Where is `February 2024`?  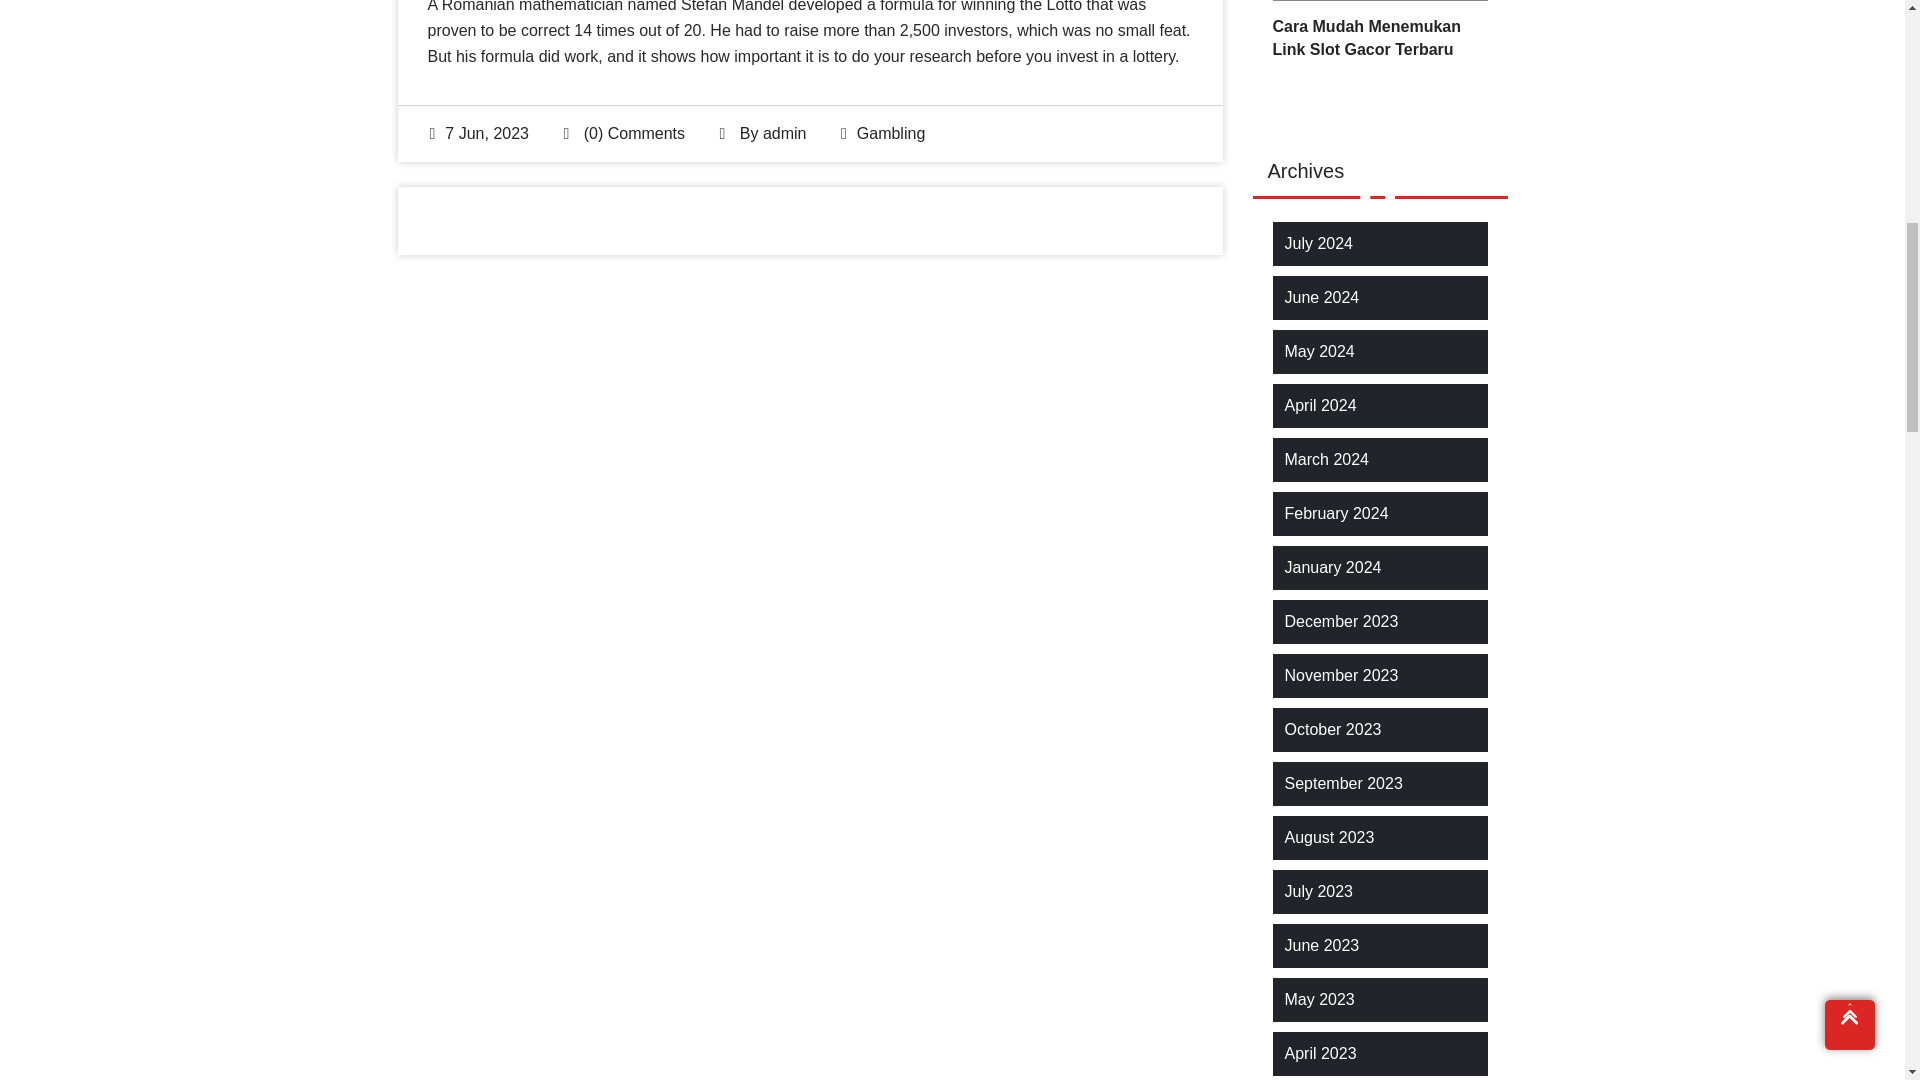
February 2024 is located at coordinates (1336, 514).